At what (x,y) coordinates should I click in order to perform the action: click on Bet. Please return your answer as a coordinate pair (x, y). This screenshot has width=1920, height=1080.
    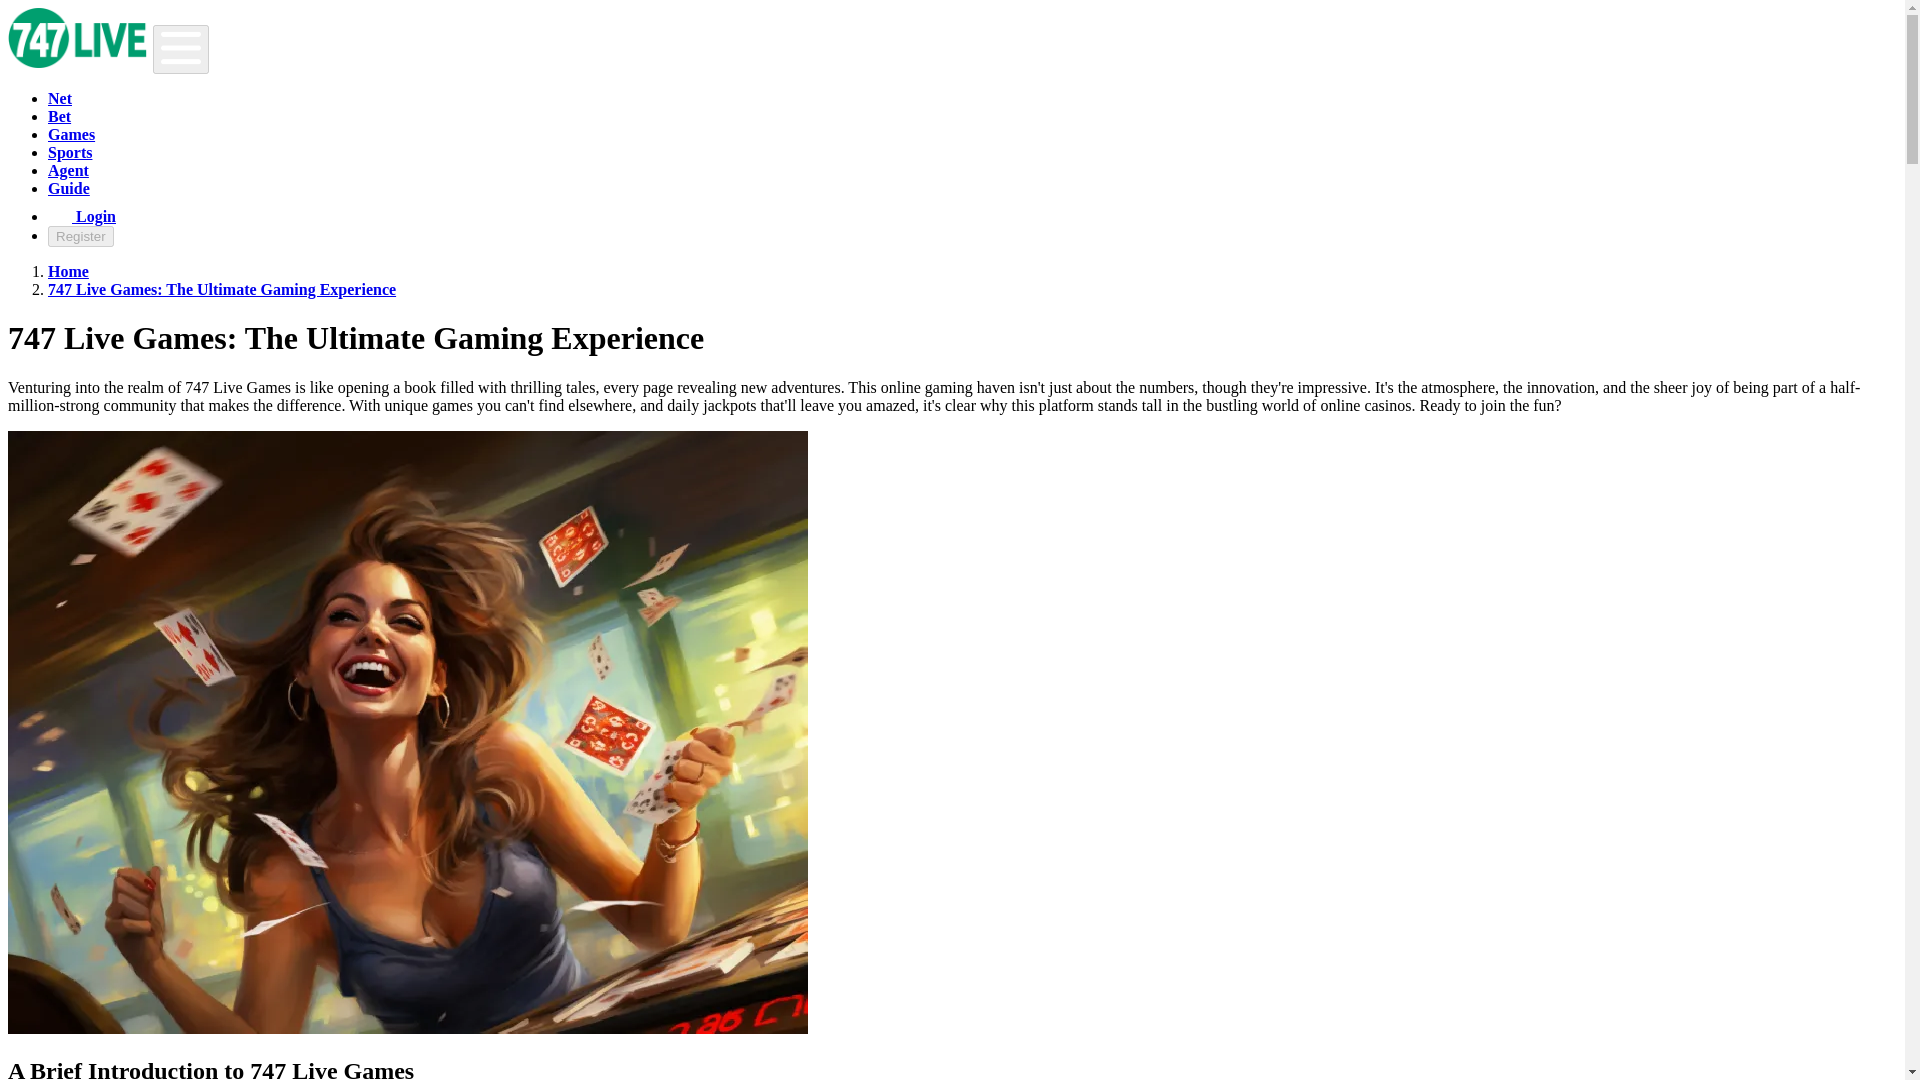
    Looking at the image, I should click on (60, 116).